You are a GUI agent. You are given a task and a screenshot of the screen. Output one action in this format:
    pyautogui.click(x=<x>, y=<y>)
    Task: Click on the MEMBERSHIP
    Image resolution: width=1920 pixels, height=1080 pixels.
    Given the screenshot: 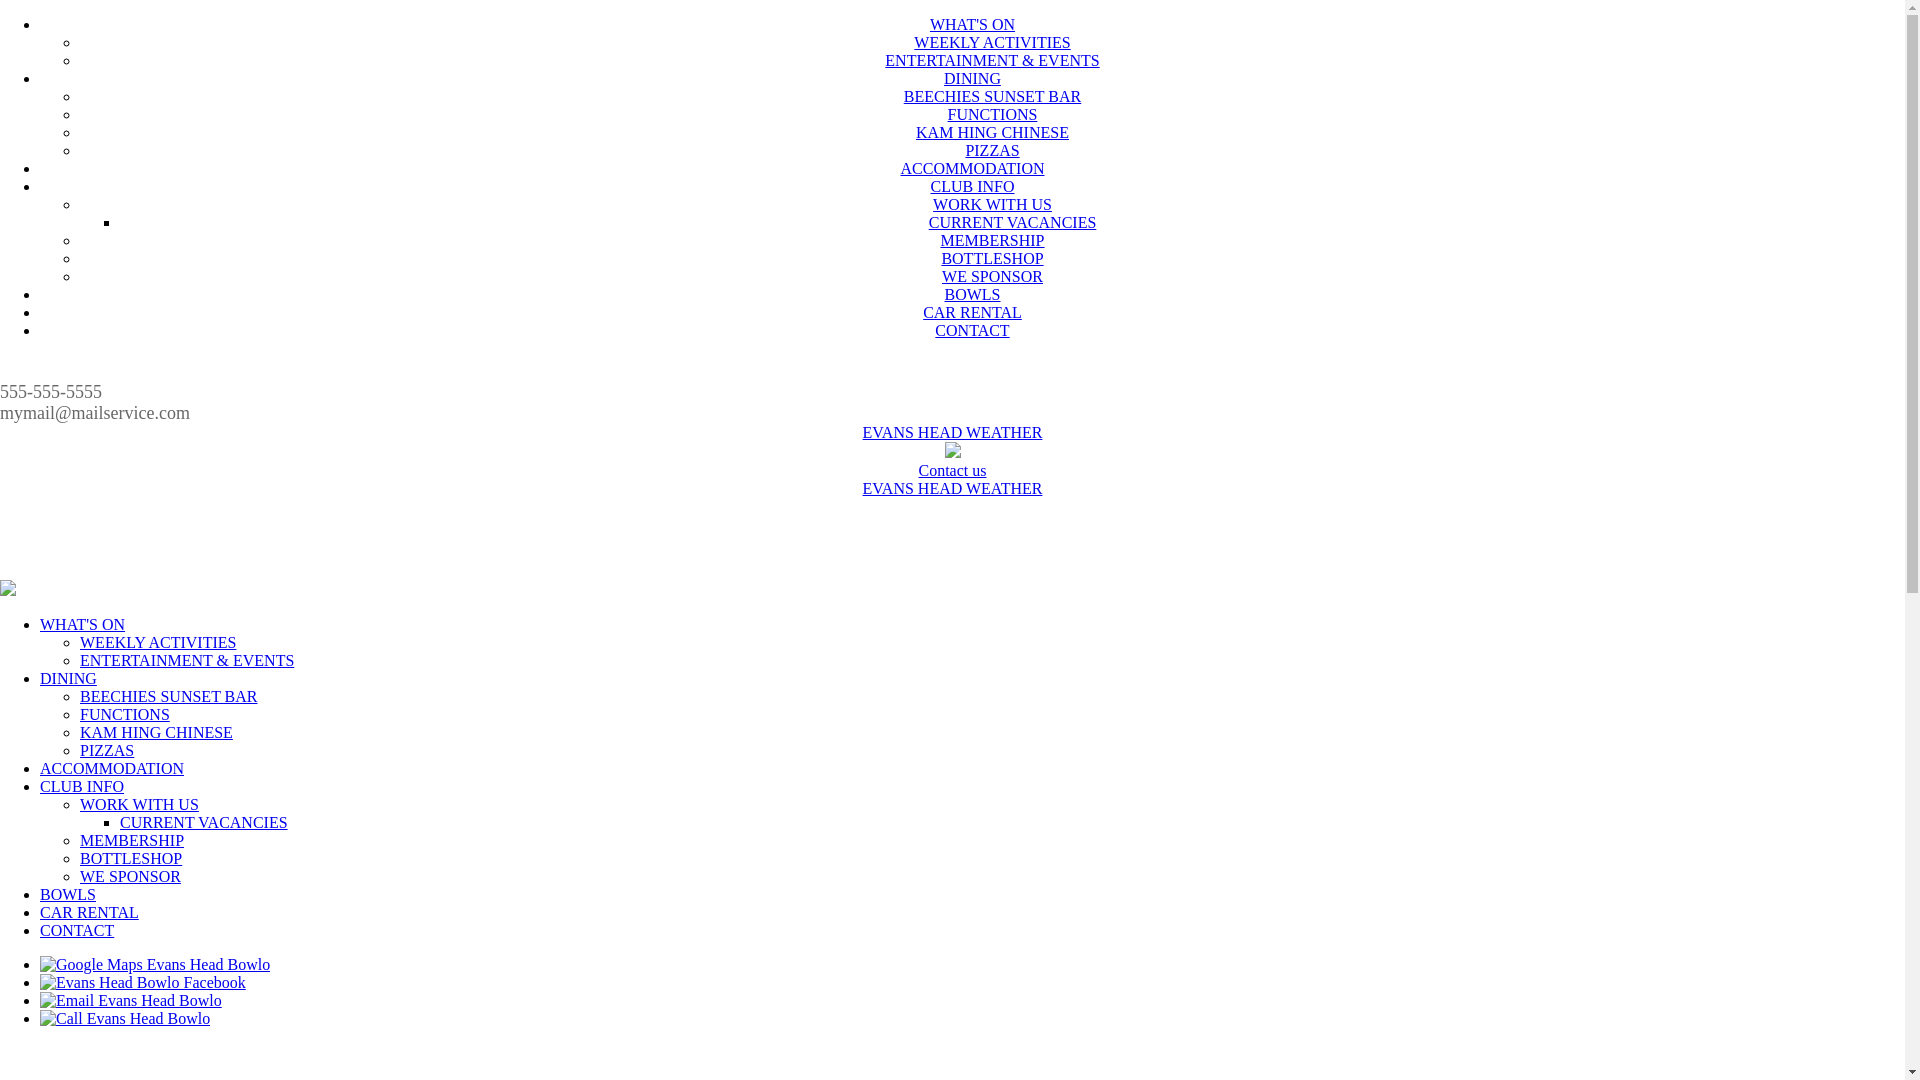 What is the action you would take?
    pyautogui.click(x=132, y=840)
    